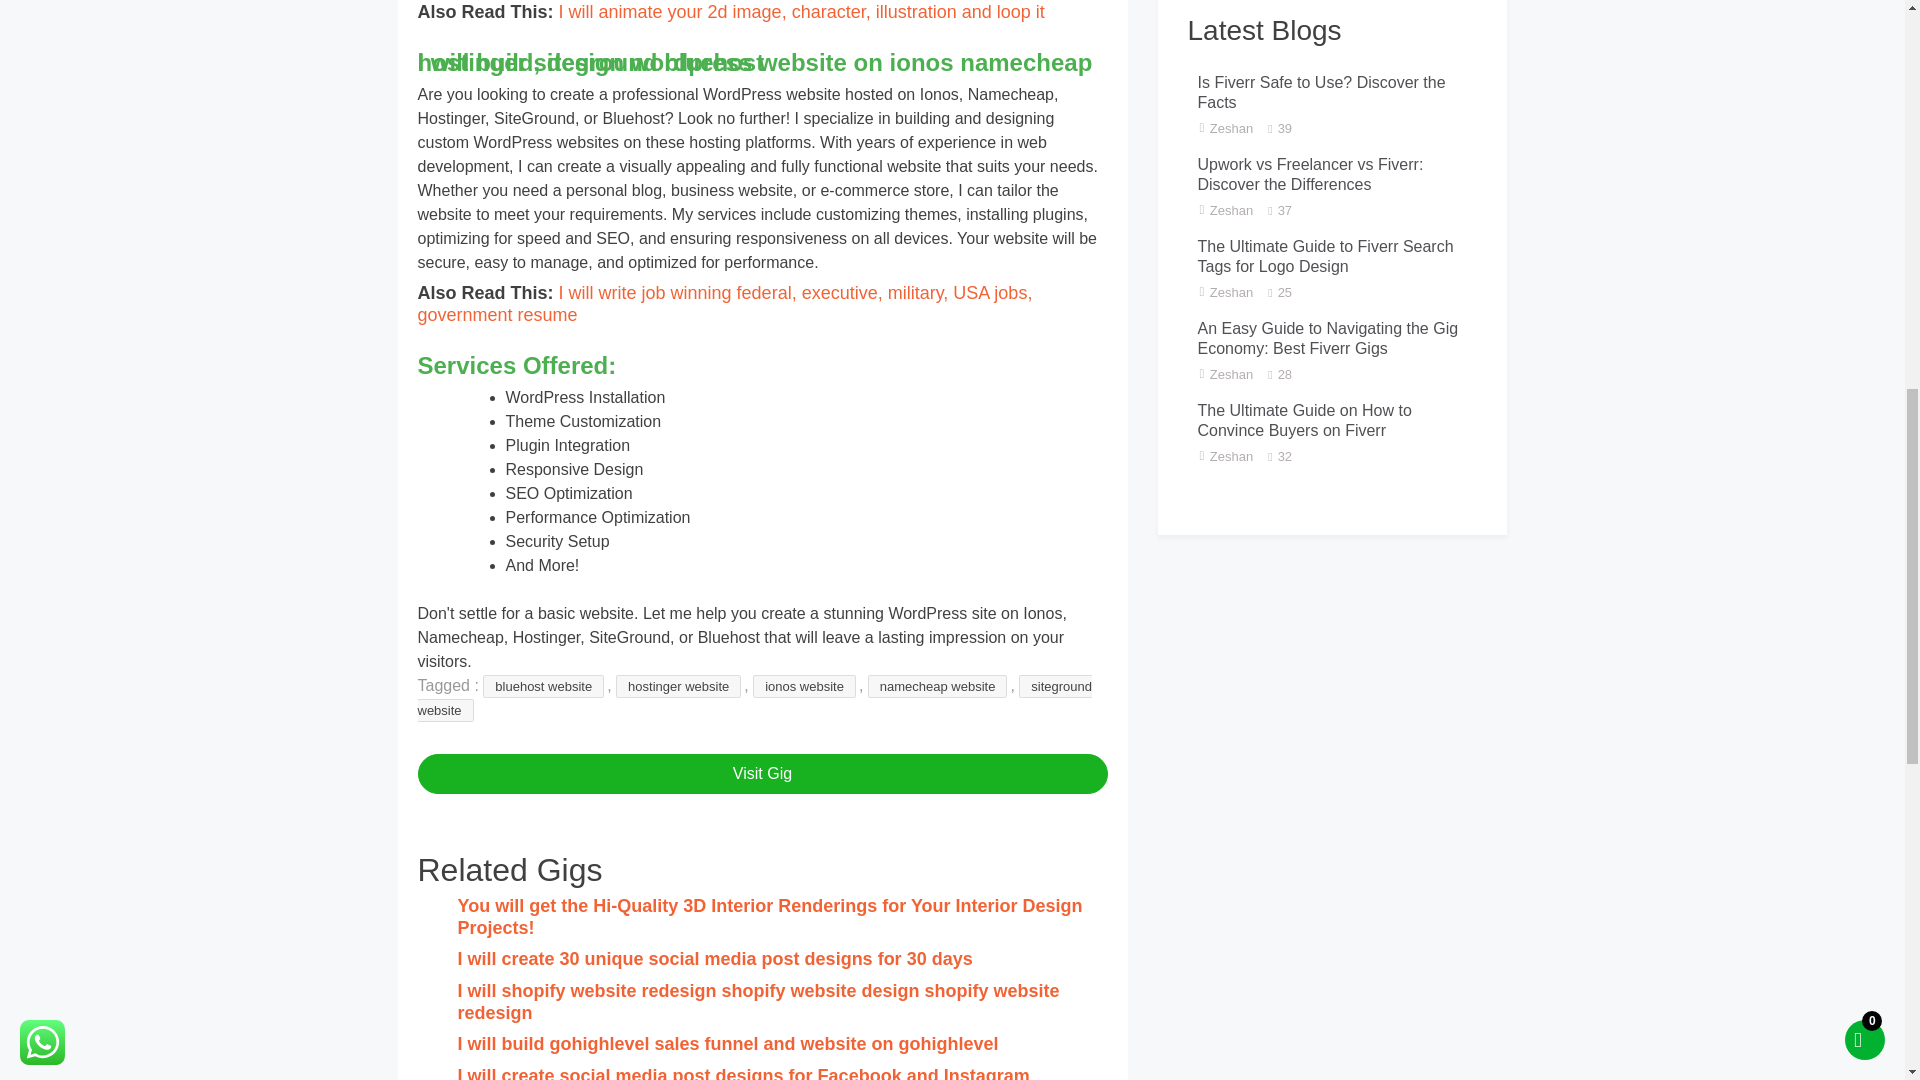 The height and width of the screenshot is (1080, 1920). Describe the element at coordinates (544, 686) in the screenshot. I see `bluehost website` at that location.